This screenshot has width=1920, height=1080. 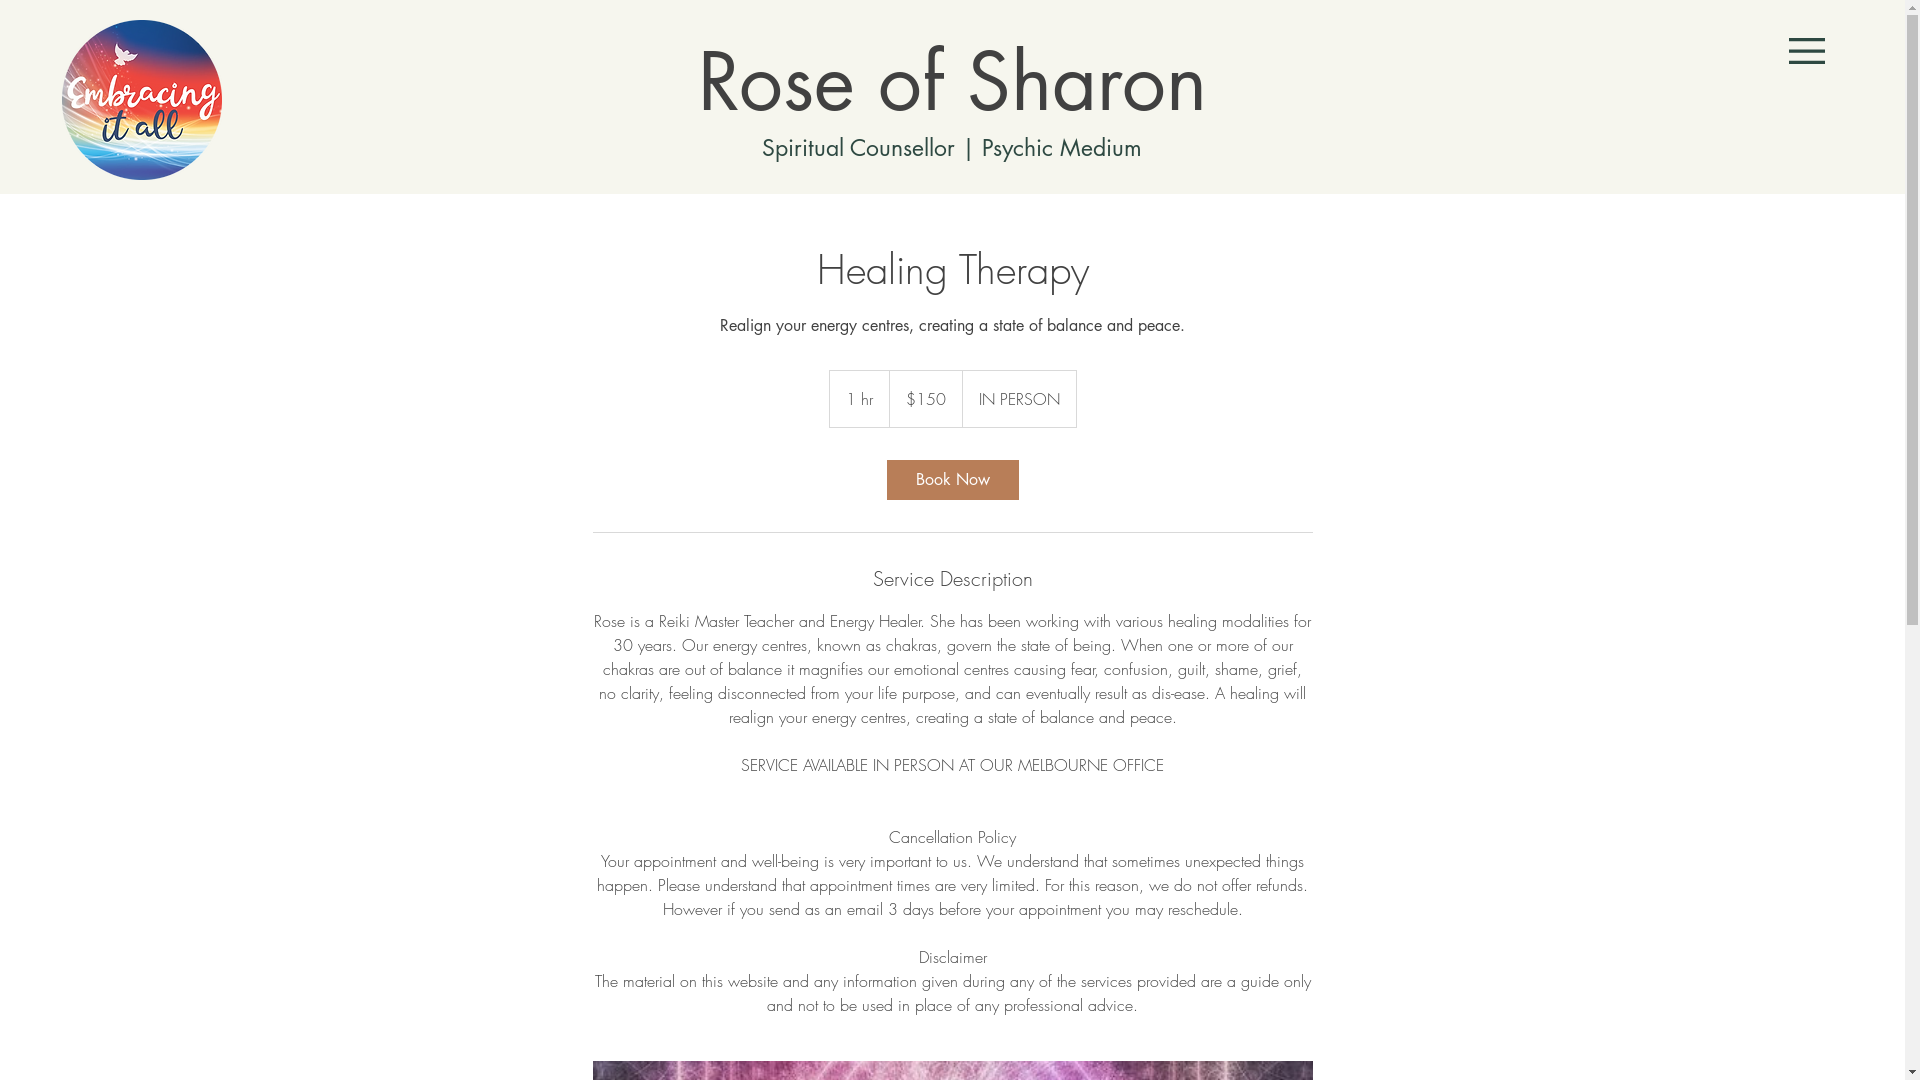 I want to click on Book Now, so click(x=952, y=480).